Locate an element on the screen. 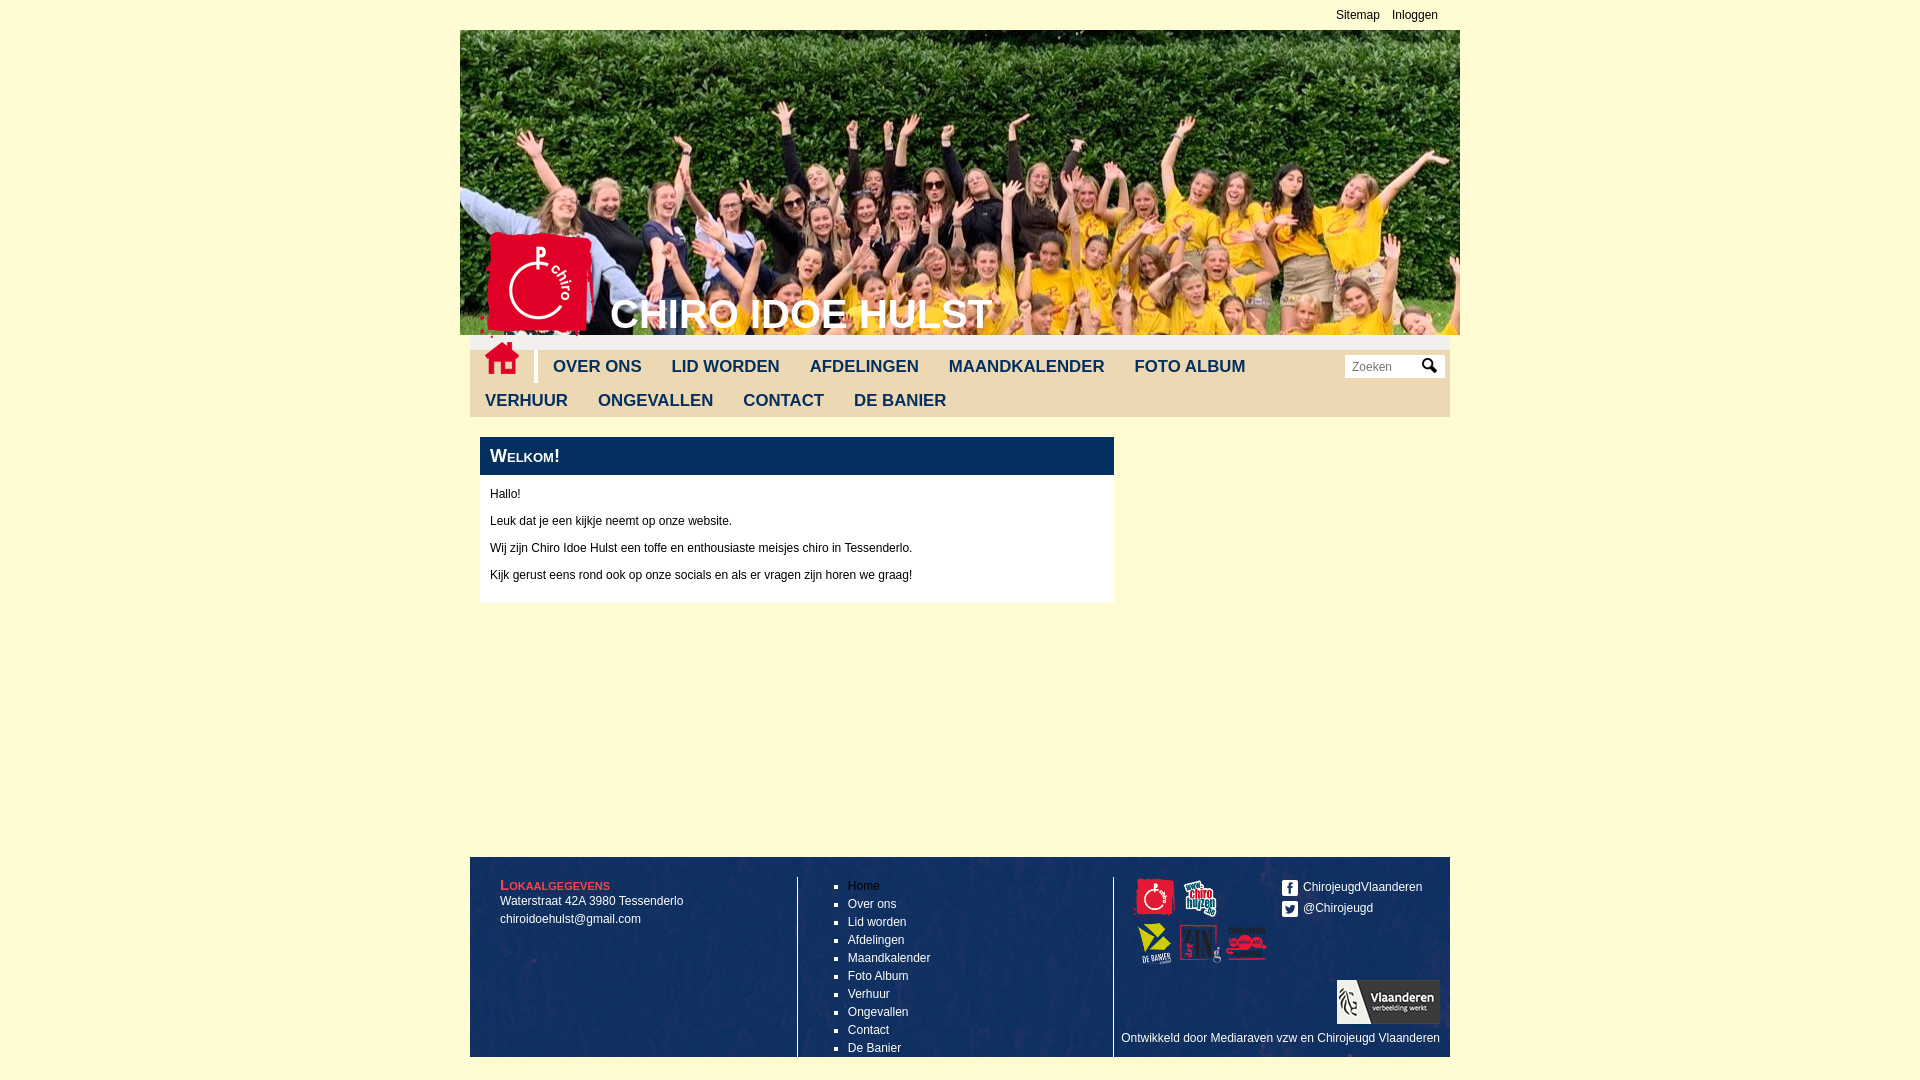 This screenshot has width=1920, height=1080. CONTACT is located at coordinates (784, 401).